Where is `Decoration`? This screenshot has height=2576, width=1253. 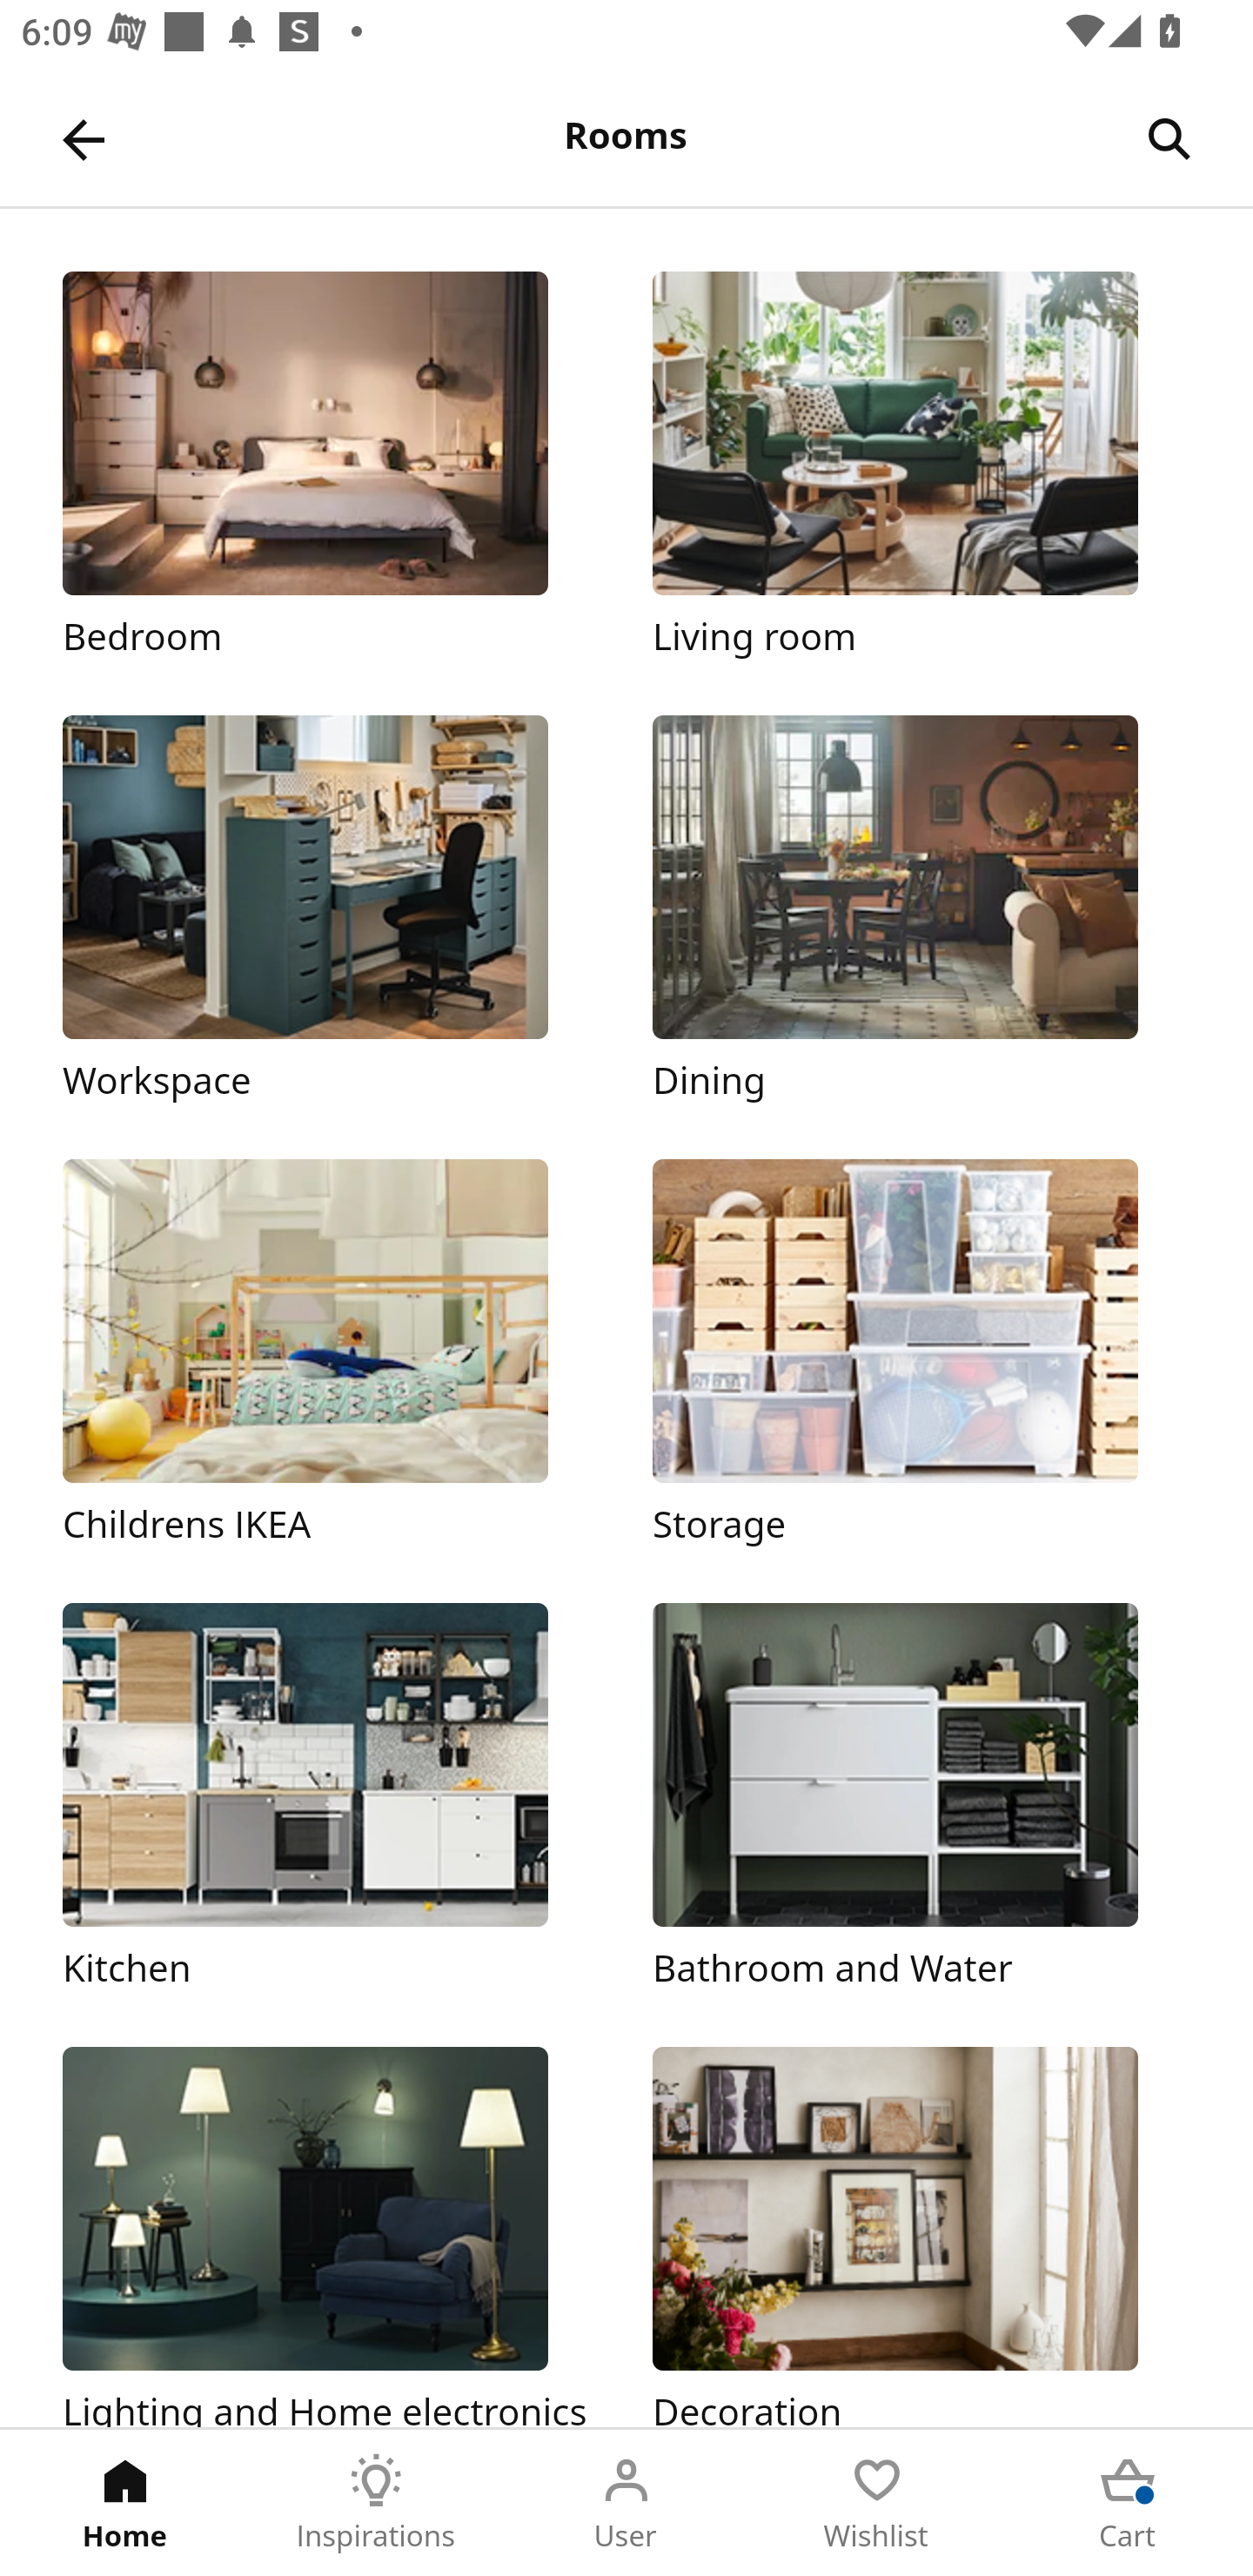
Decoration is located at coordinates (921, 2237).